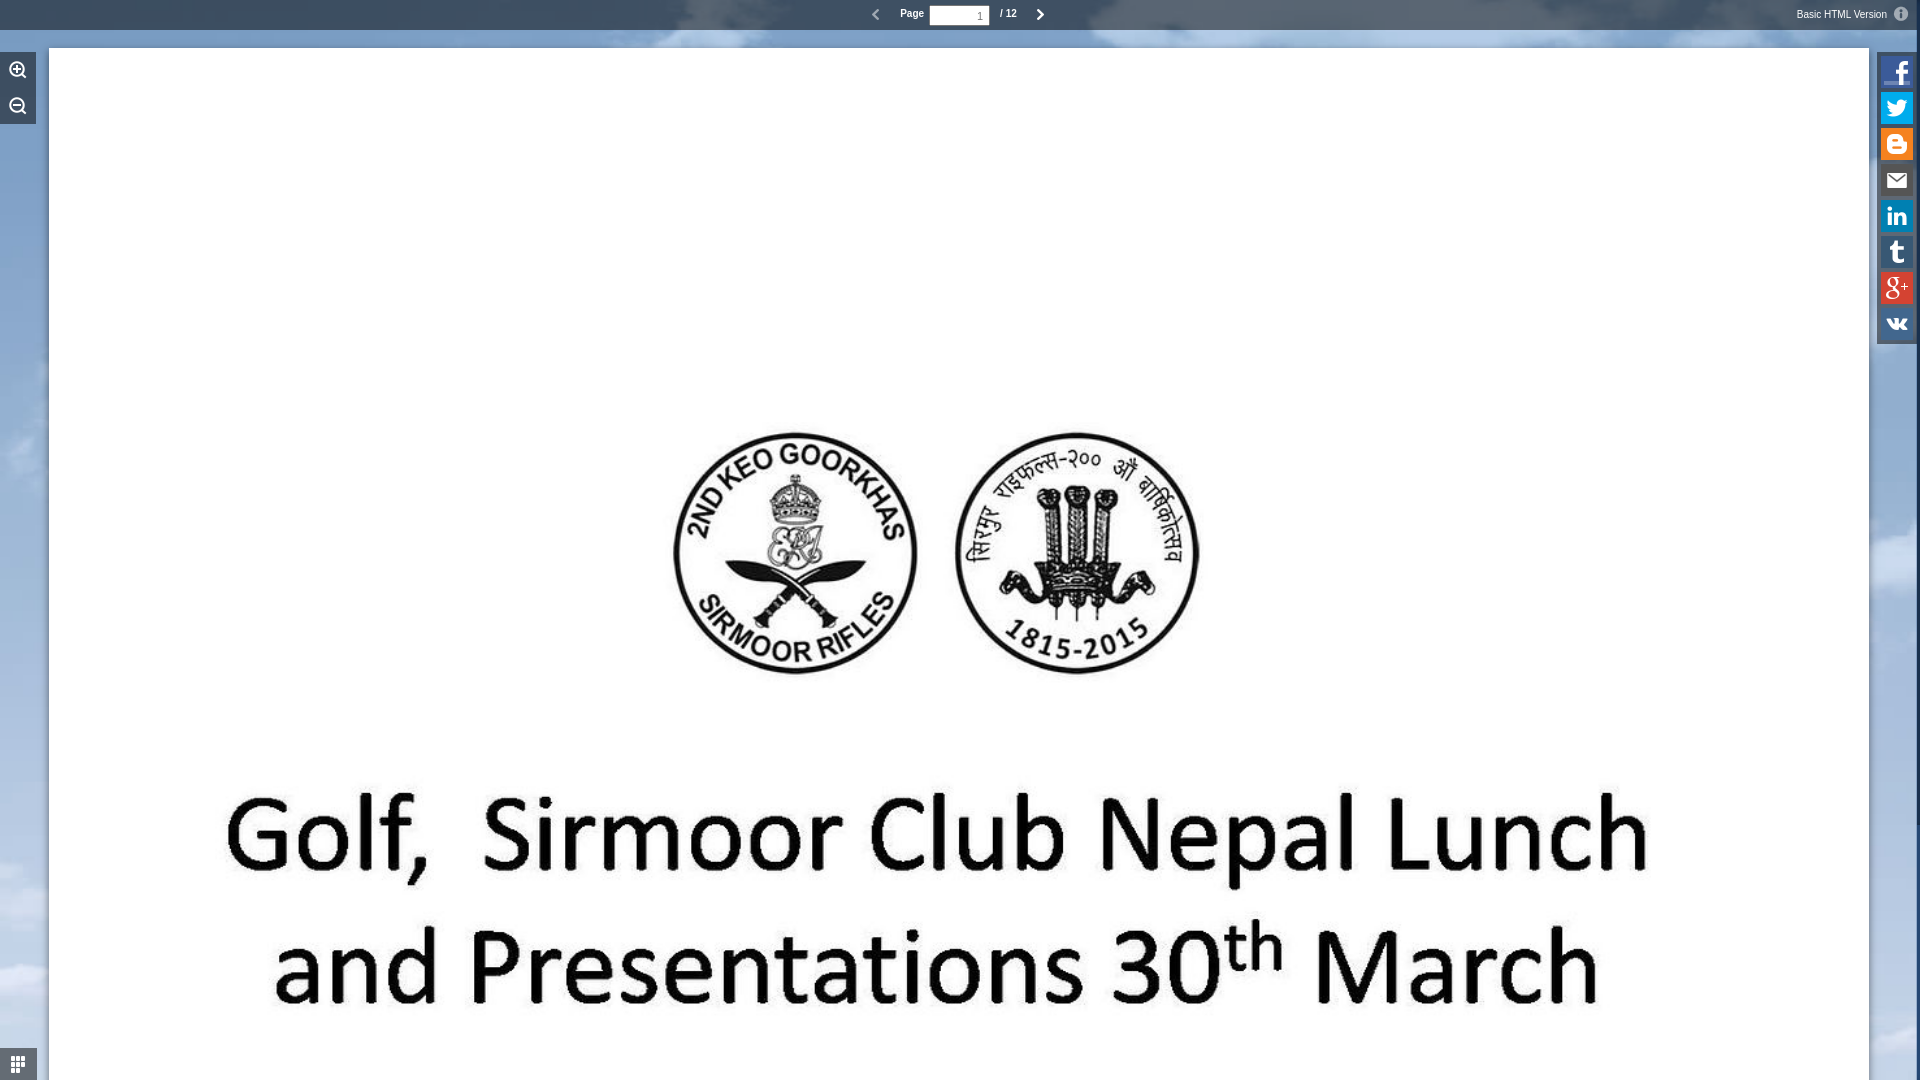 The image size is (1920, 1080). I want to click on On Twitter, so click(1897, 108).